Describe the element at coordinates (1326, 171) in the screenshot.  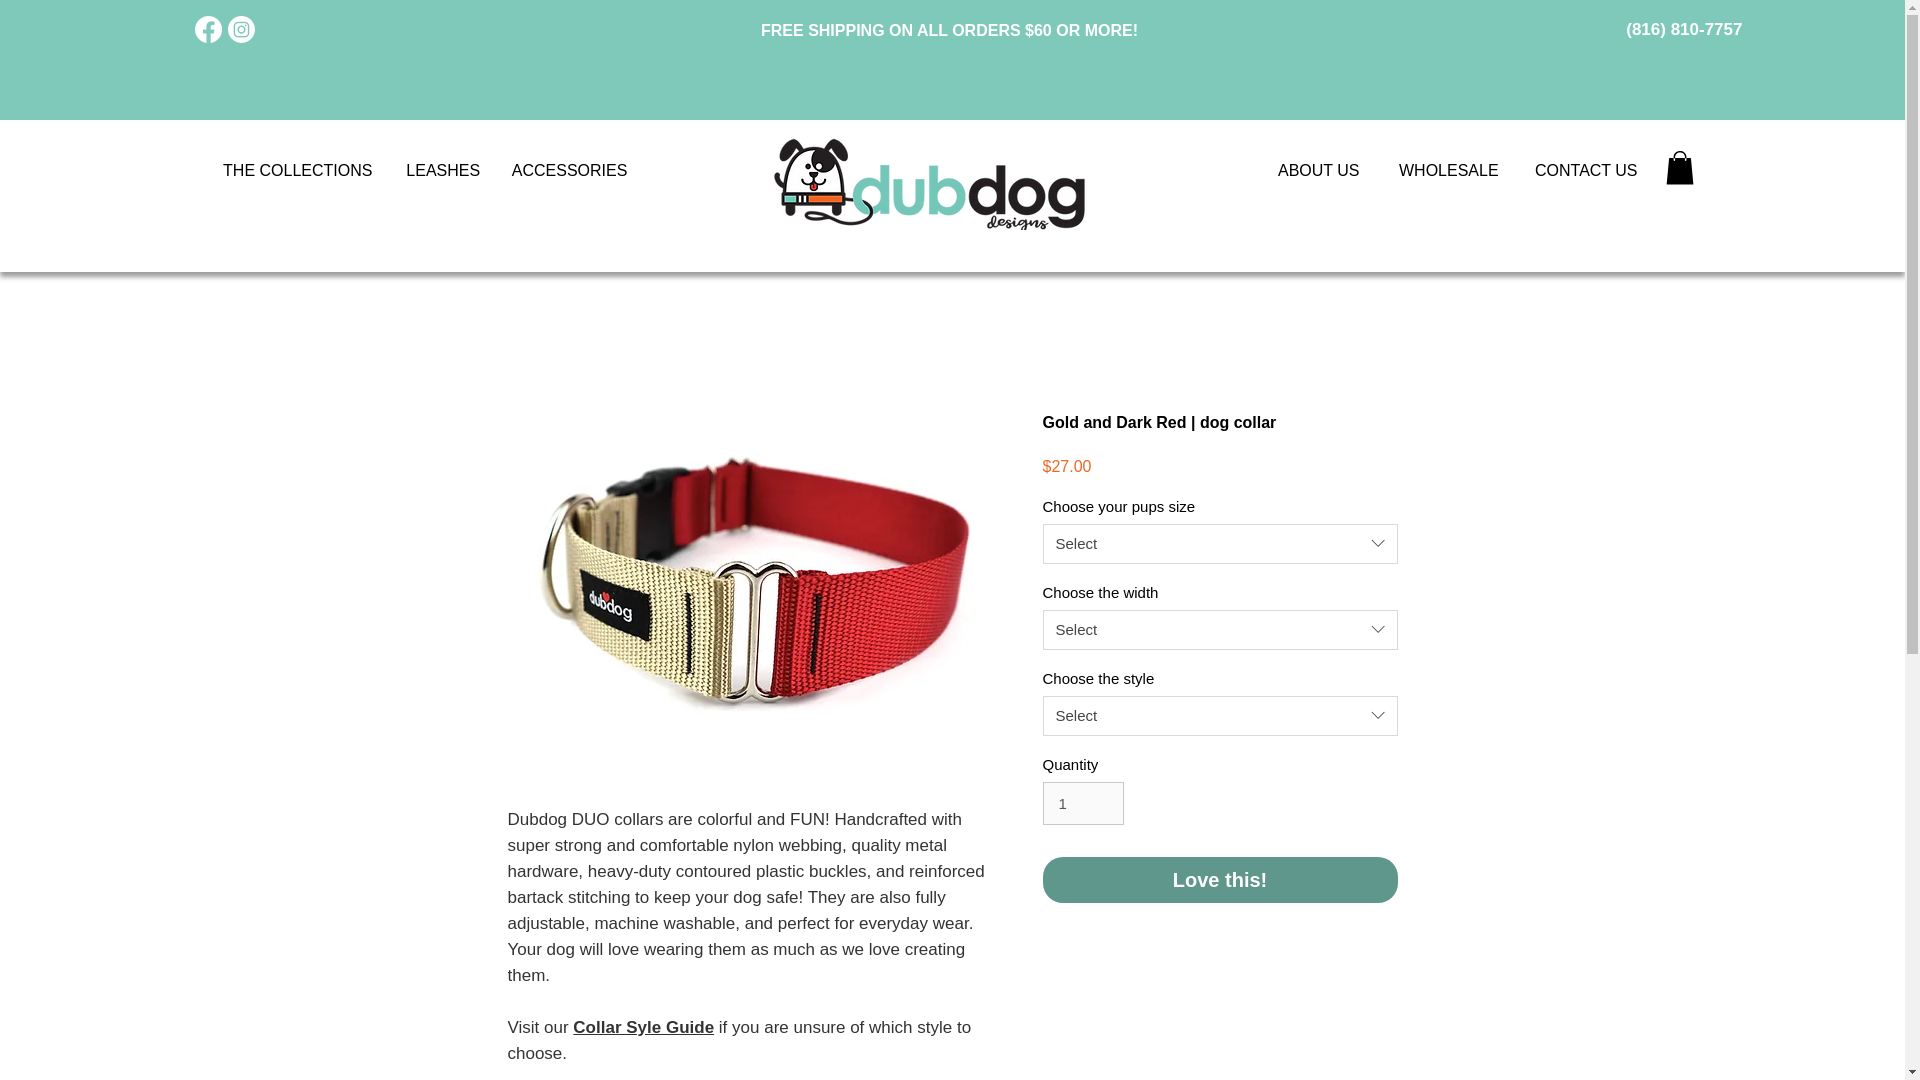
I see `ABOUT US` at that location.